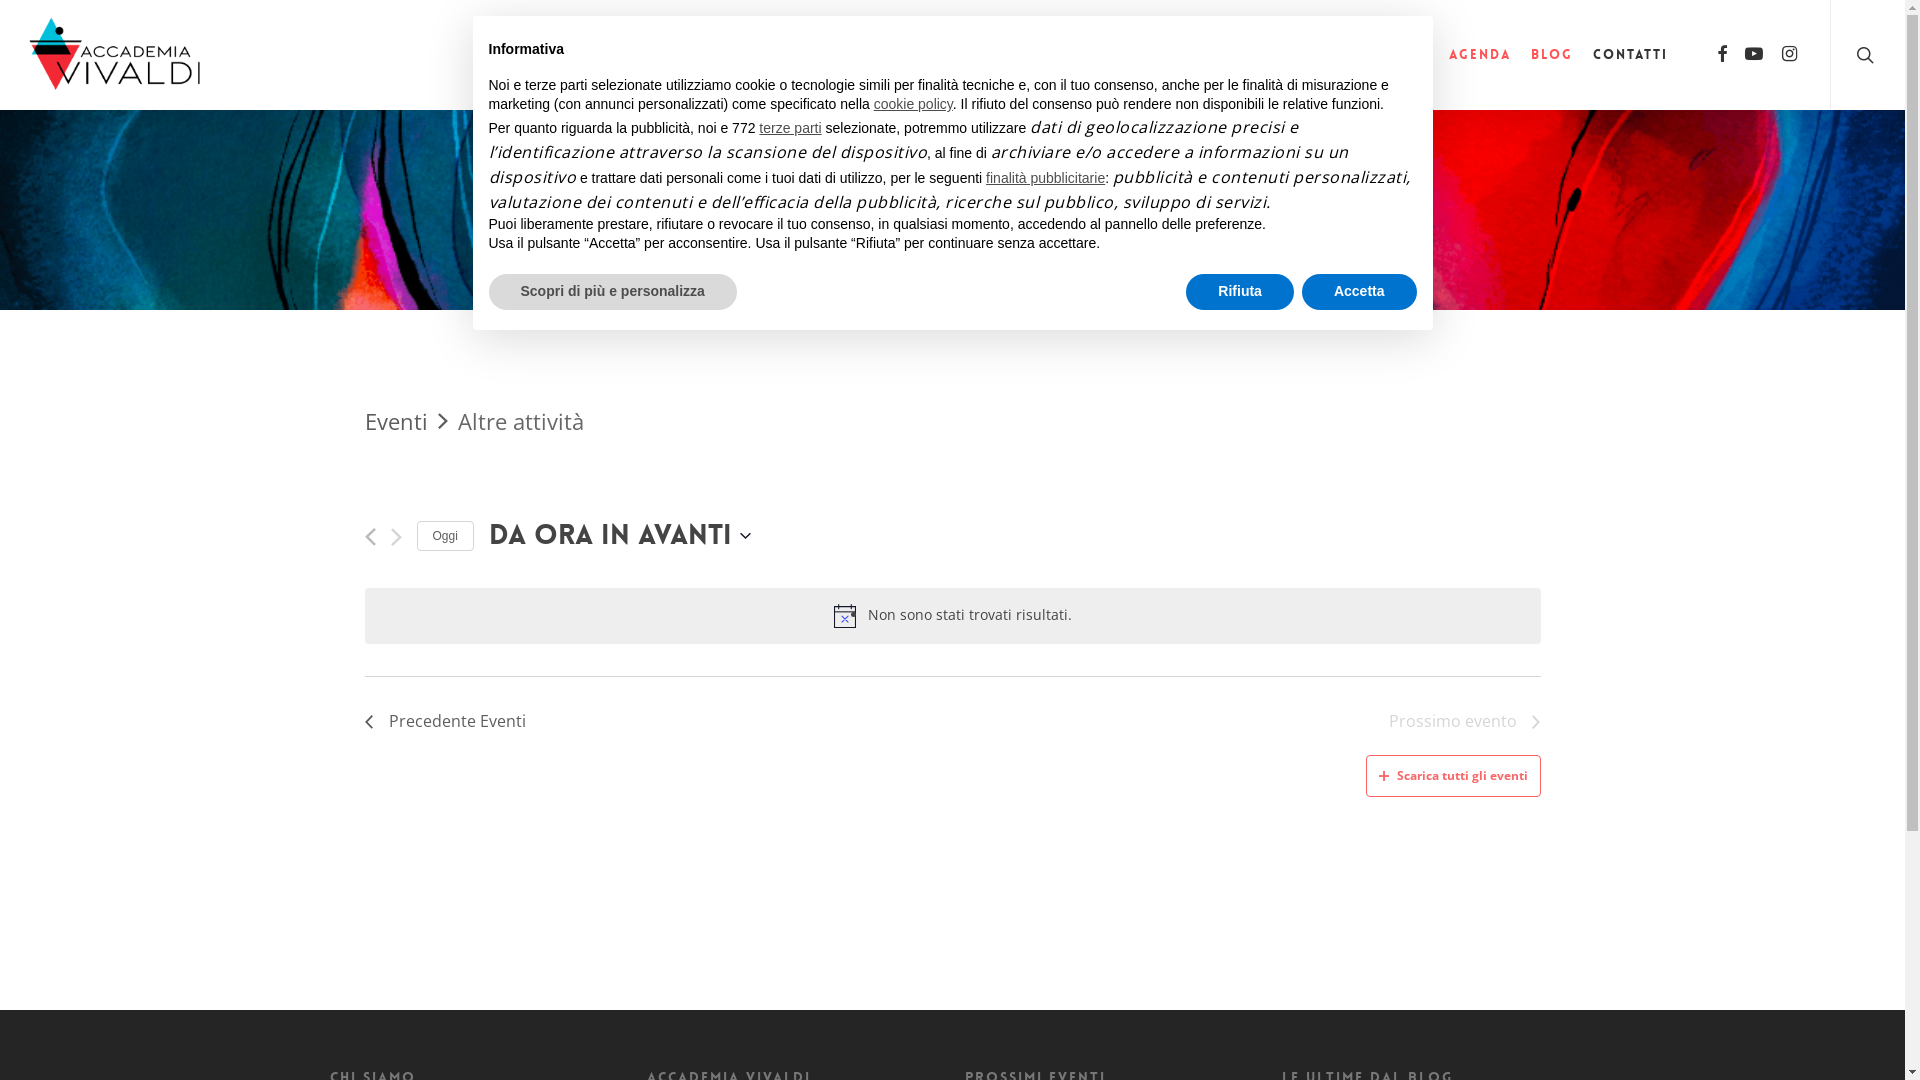  I want to click on Precedente Eventi, so click(370, 537).